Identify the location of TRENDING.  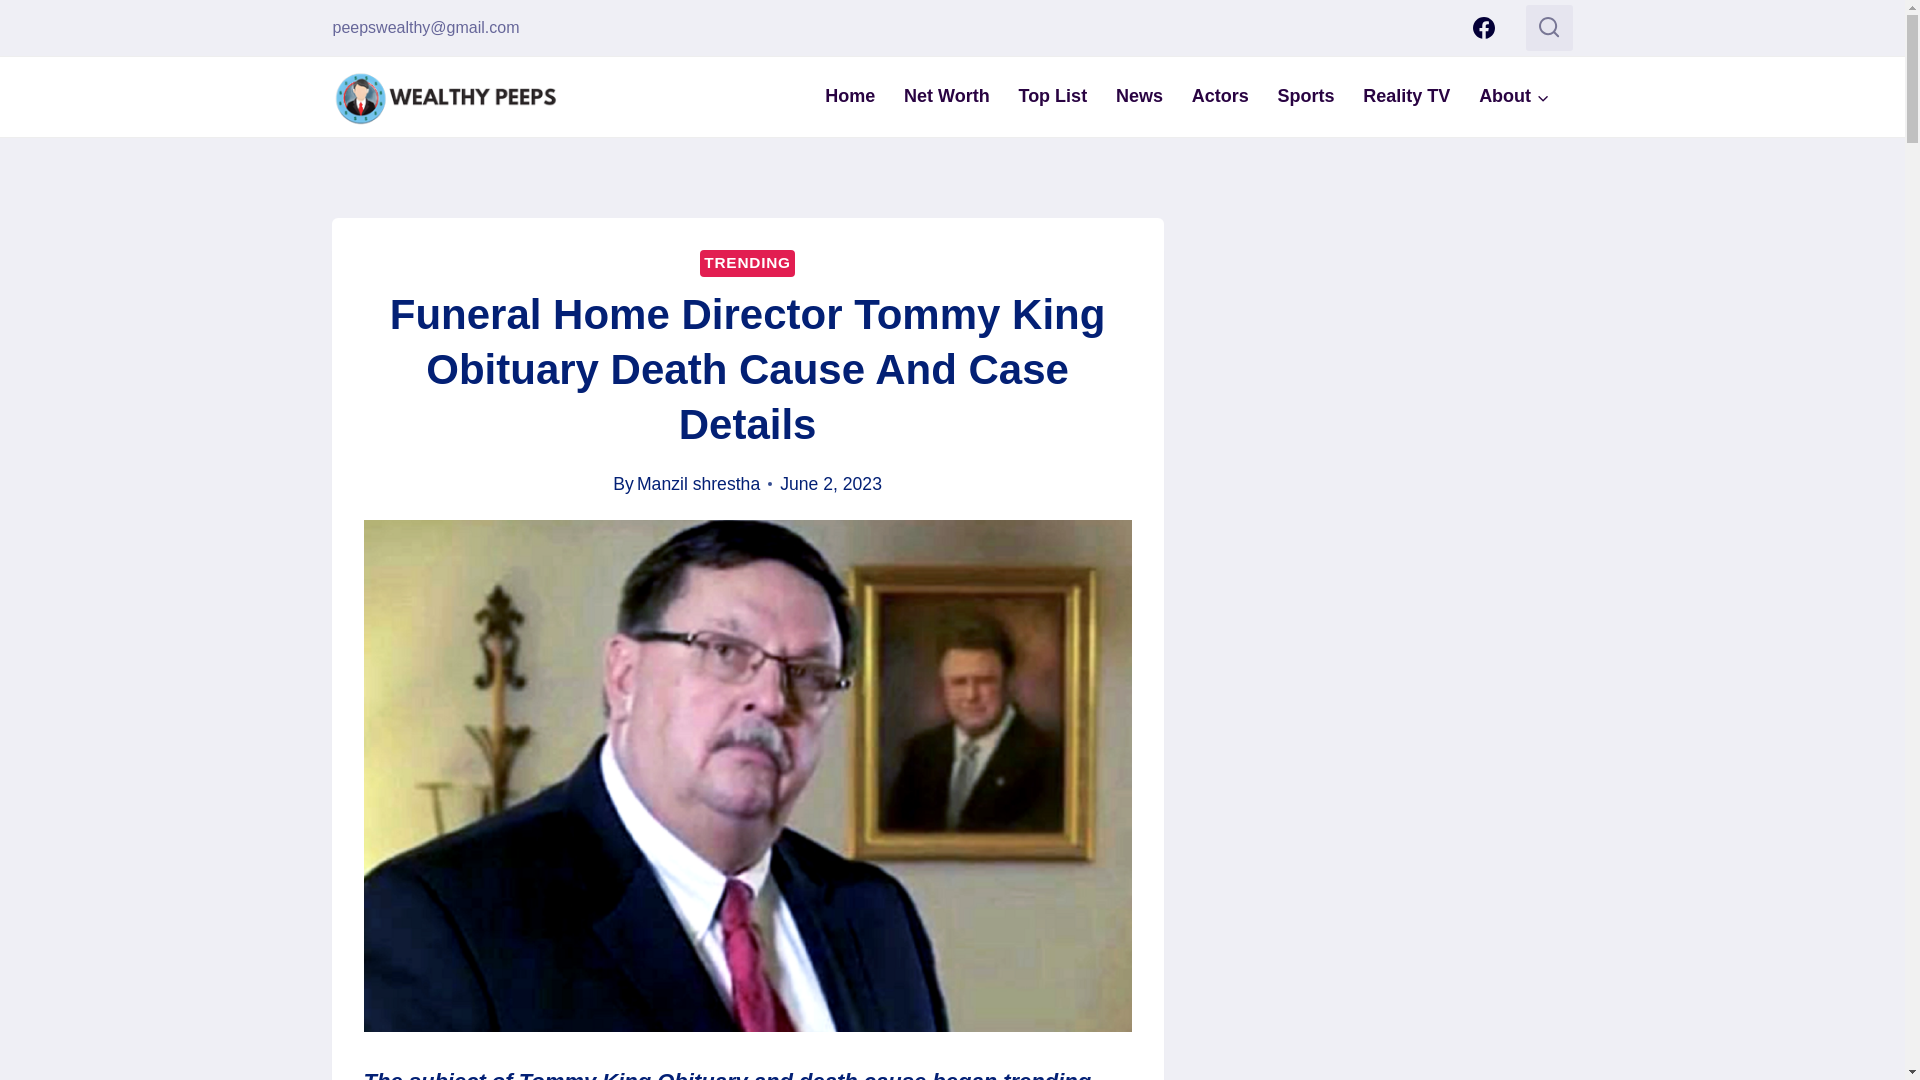
(747, 262).